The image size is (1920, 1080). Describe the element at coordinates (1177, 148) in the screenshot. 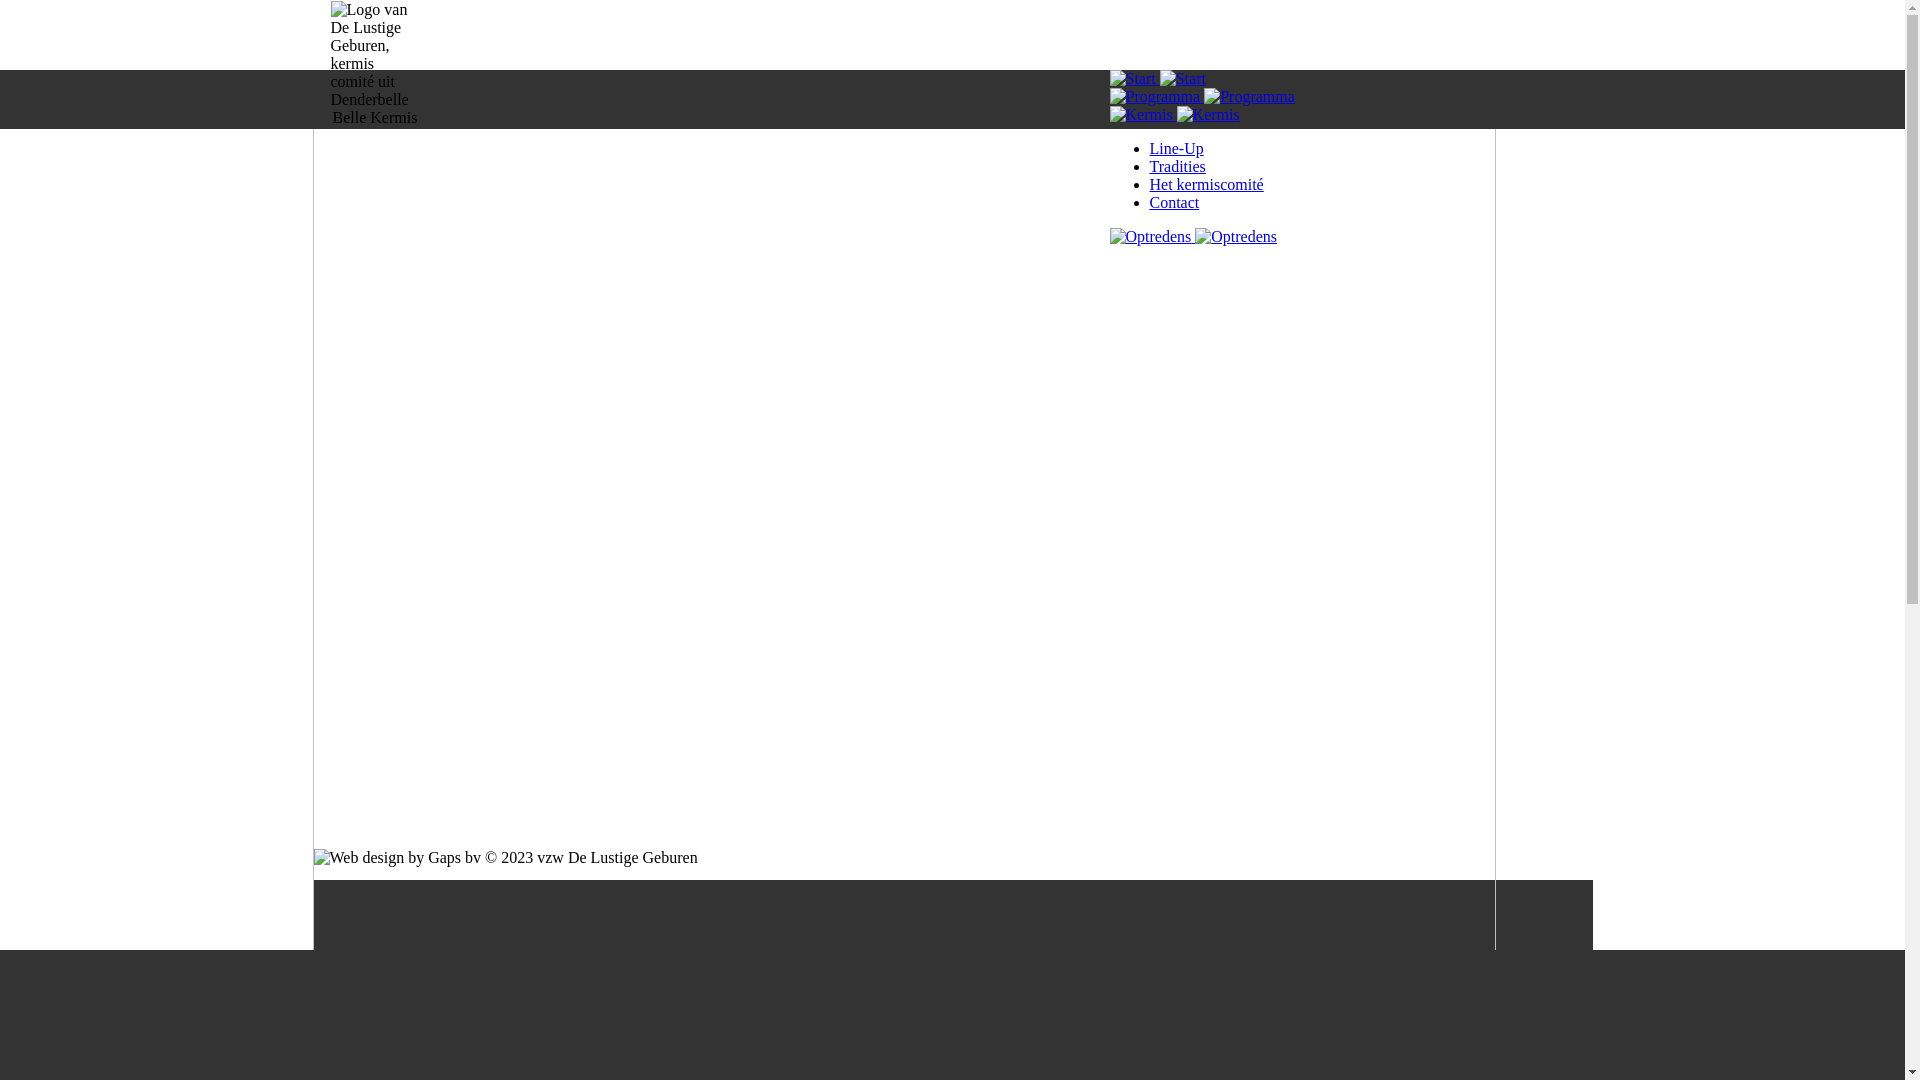

I see `Line-Up` at that location.